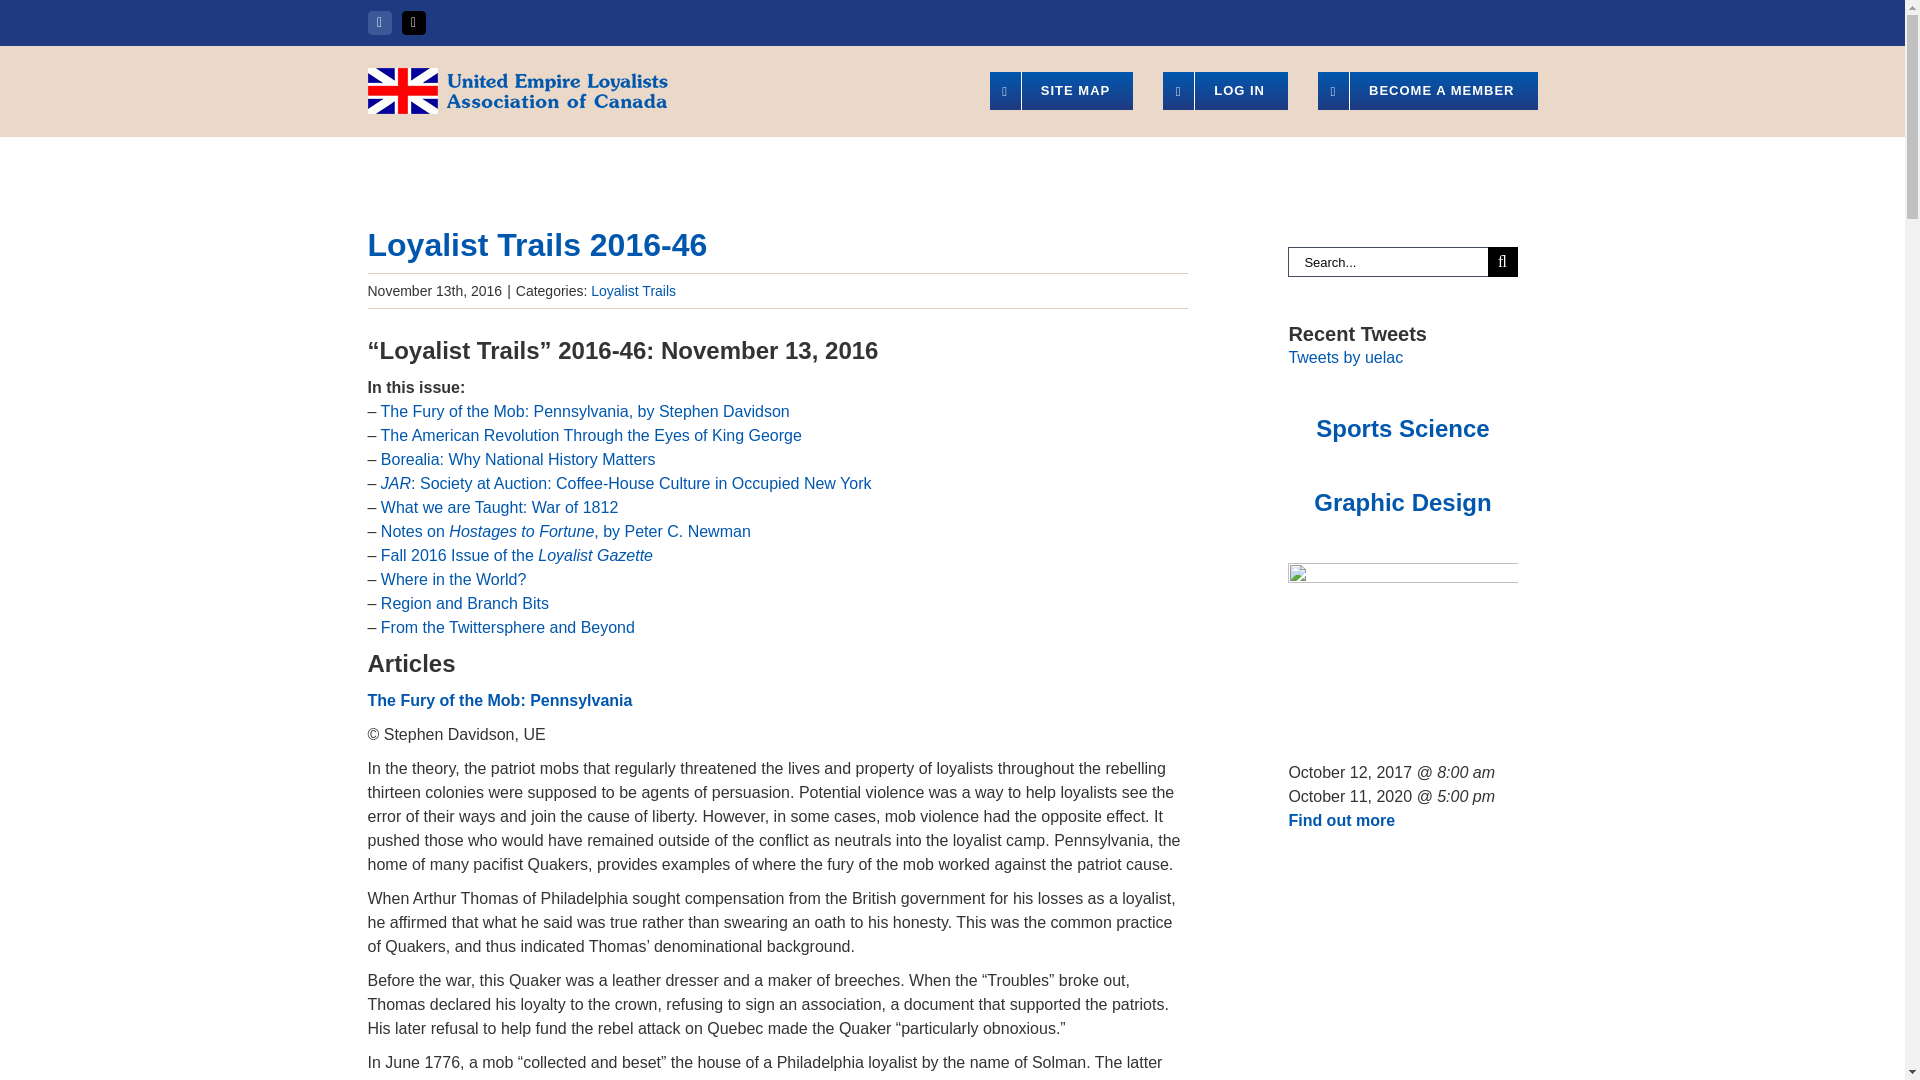  I want to click on SITE MAP, so click(1061, 91).